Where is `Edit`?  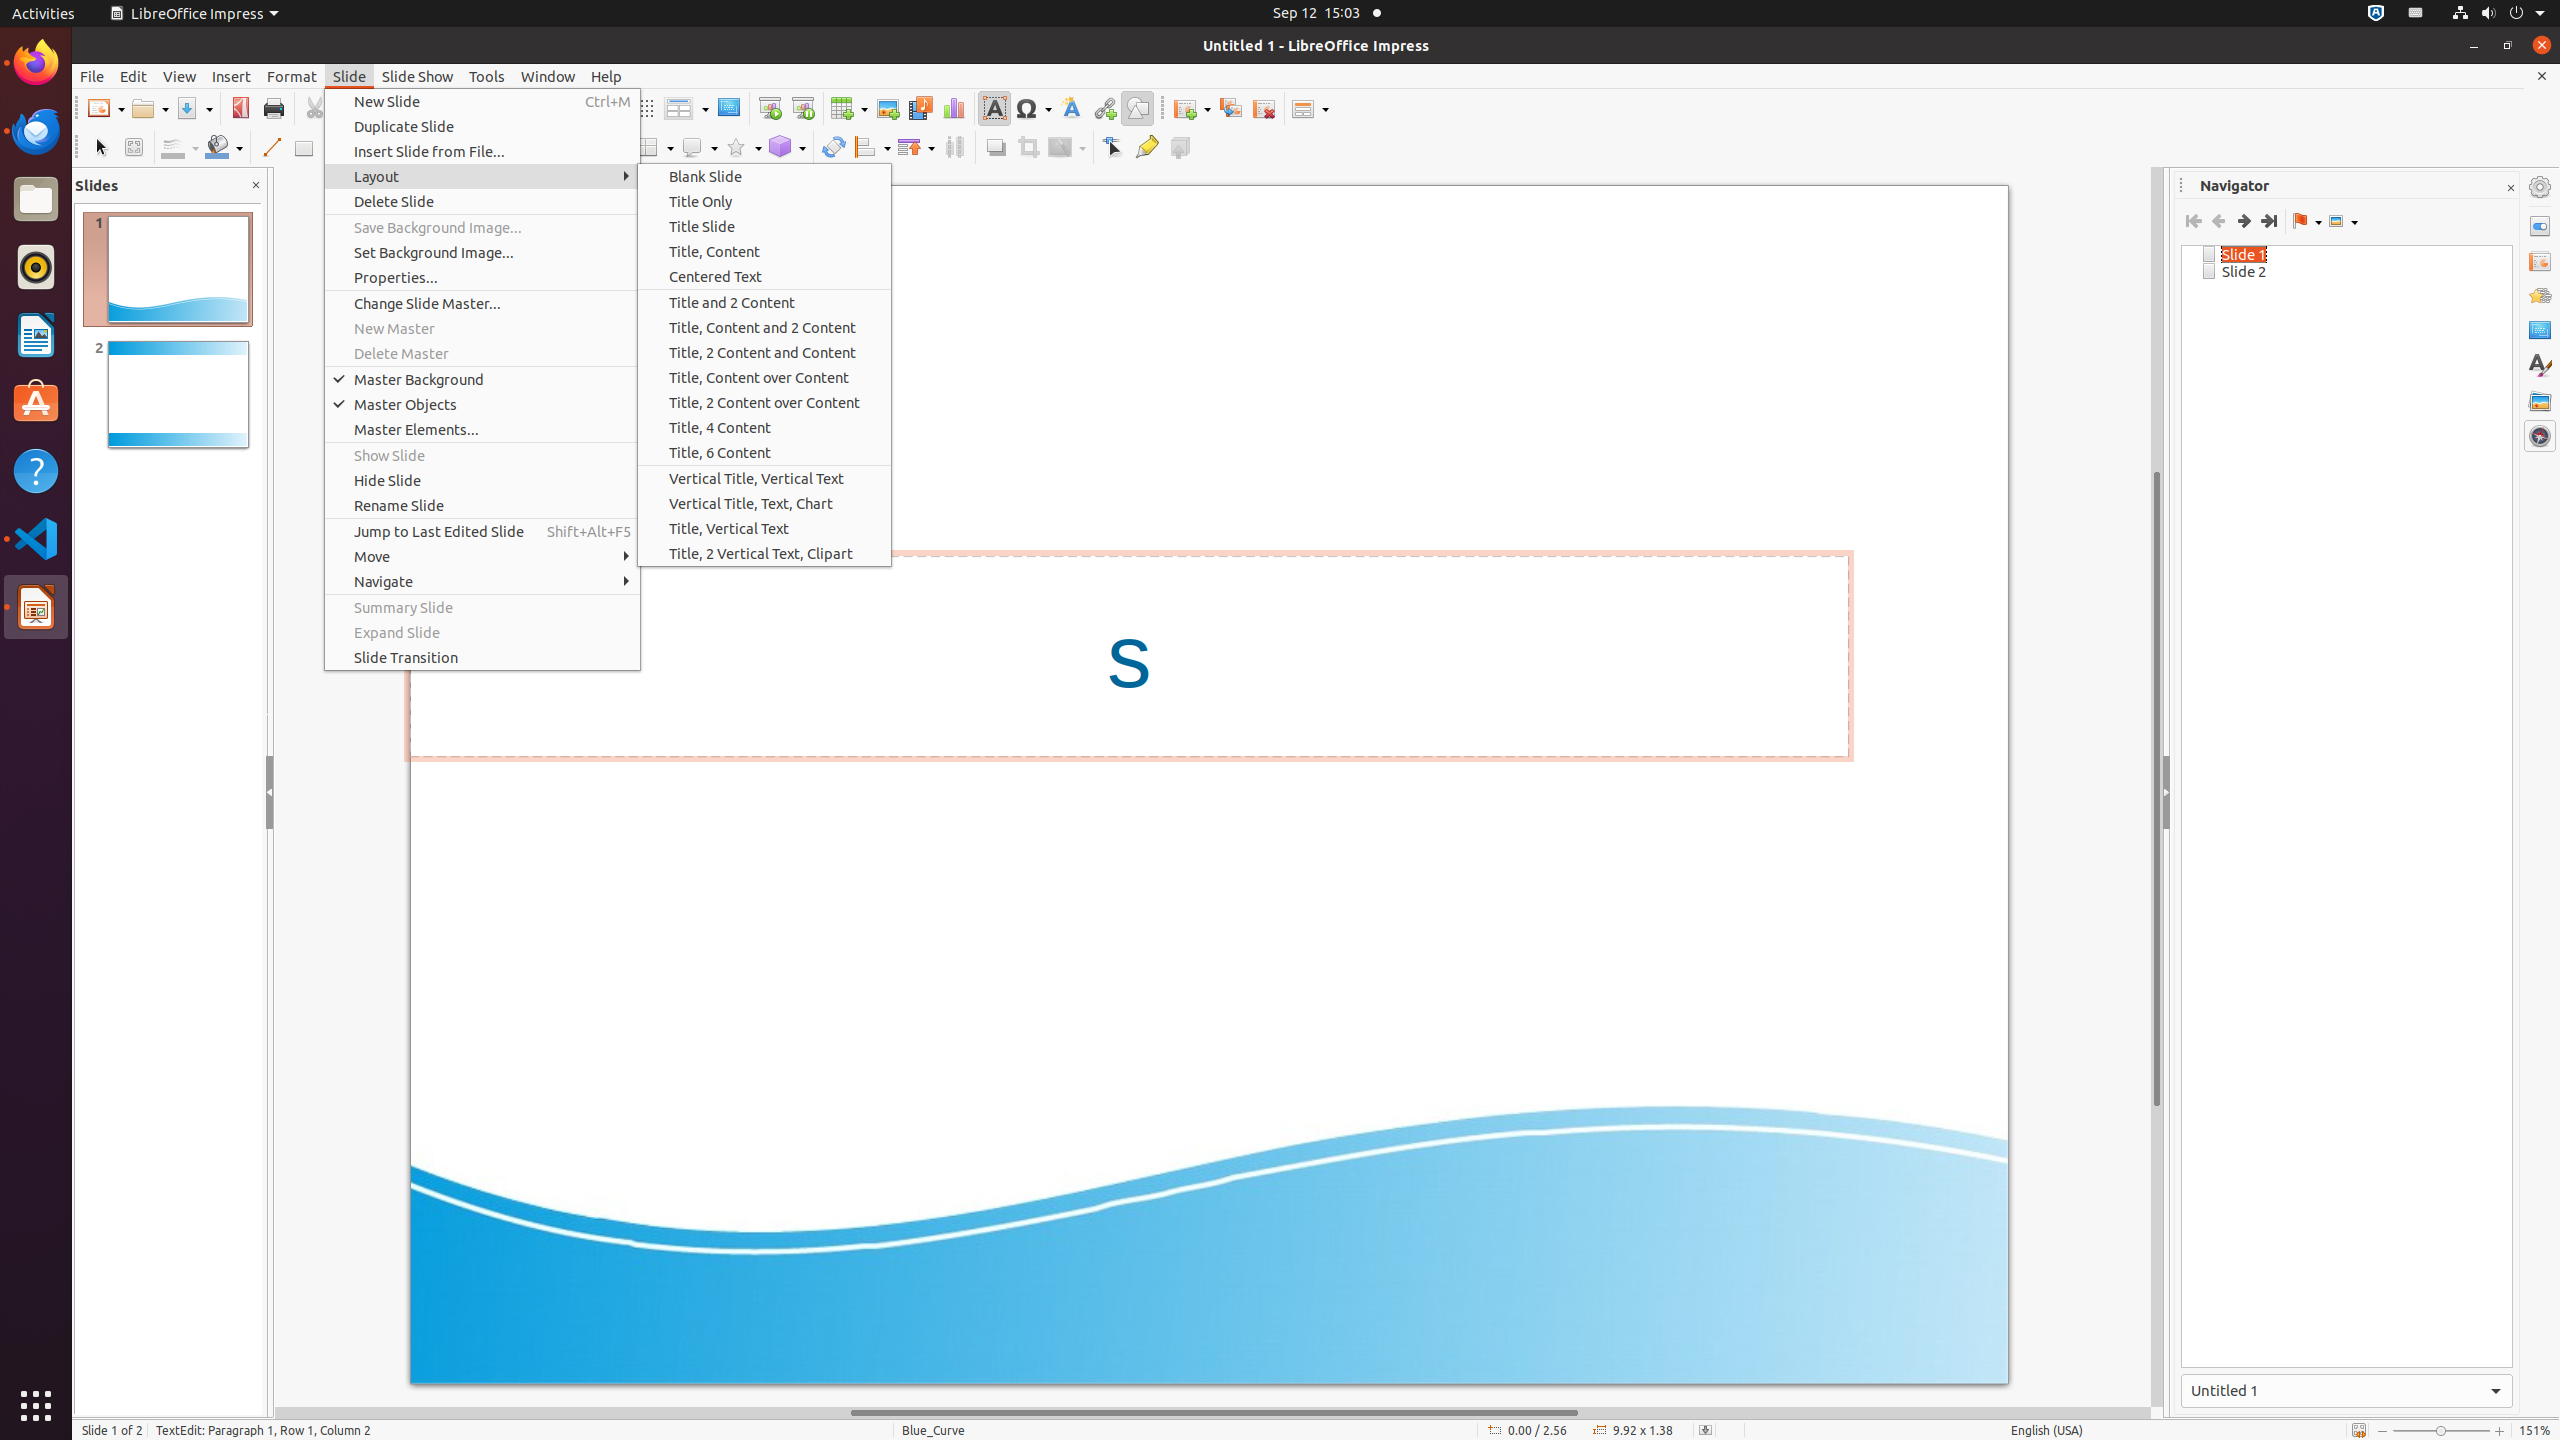
Edit is located at coordinates (134, 76).